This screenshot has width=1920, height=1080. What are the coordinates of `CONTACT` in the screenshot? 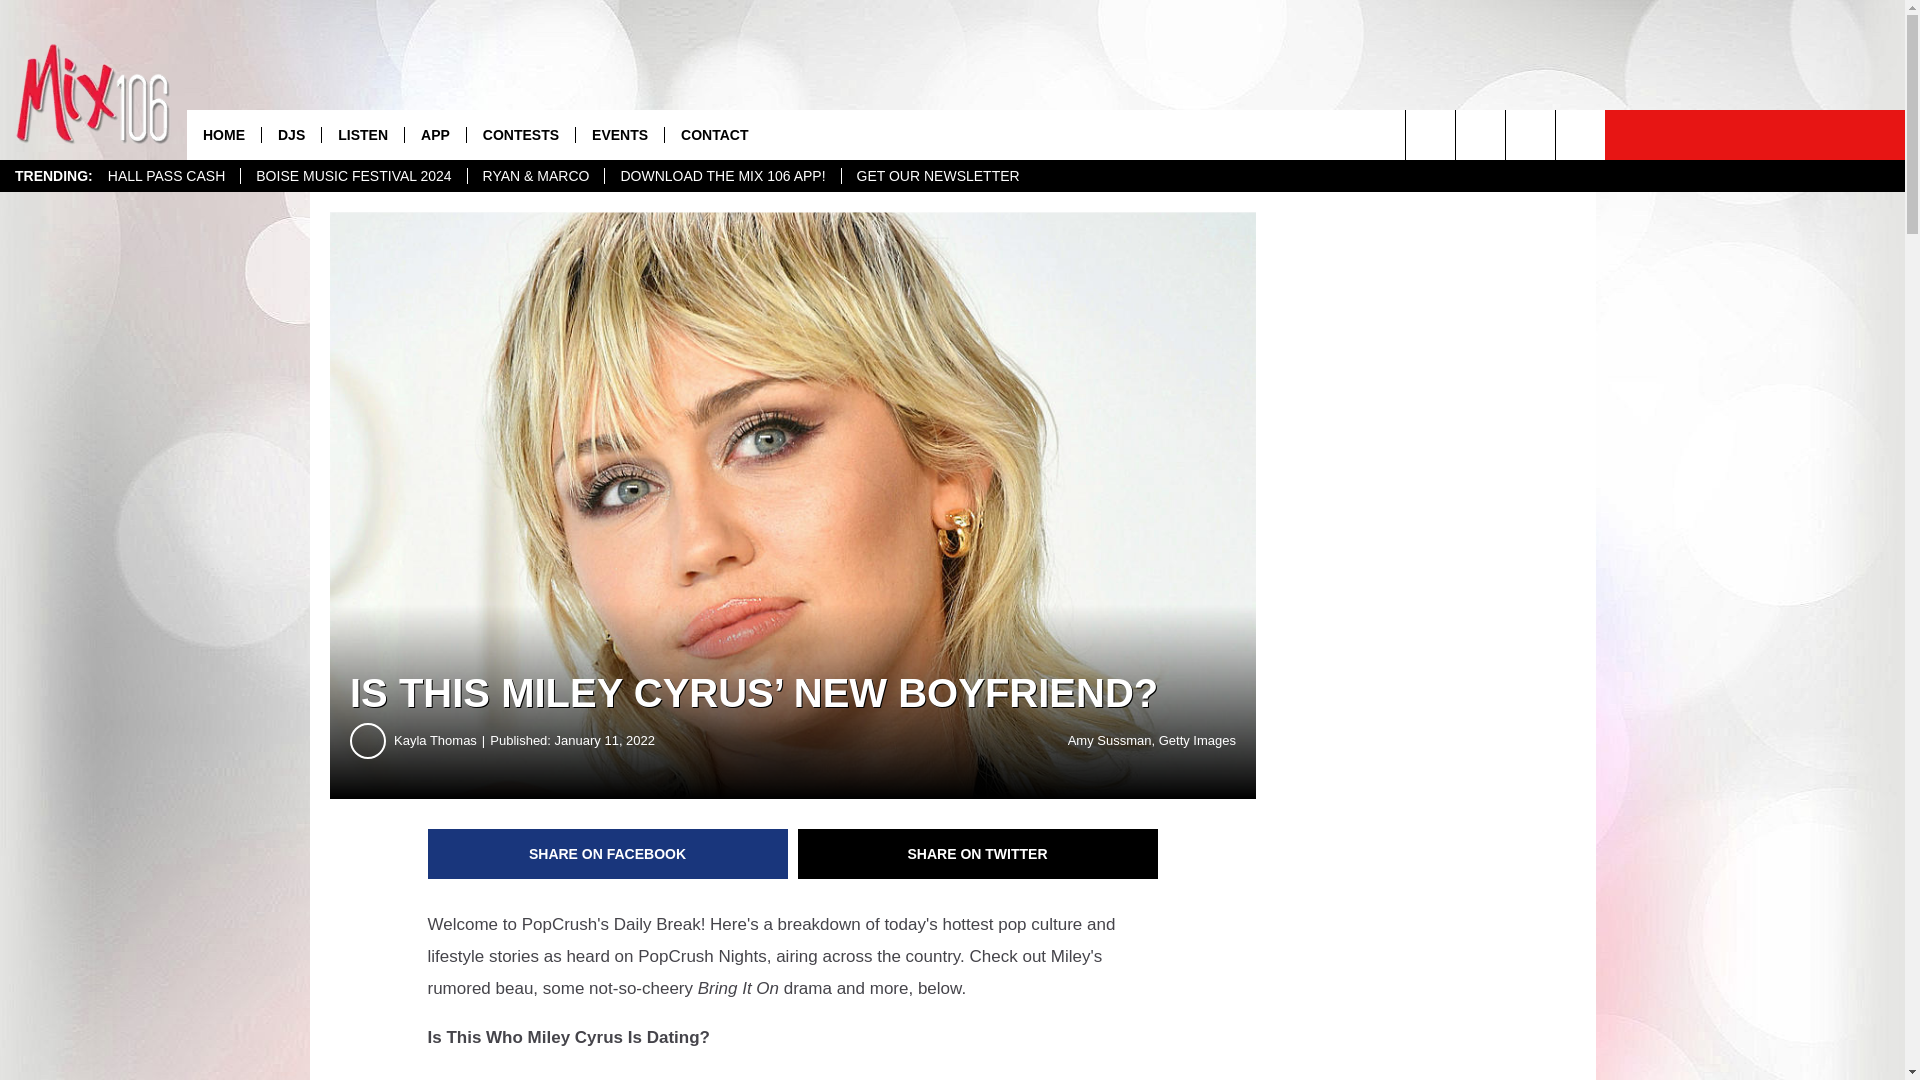 It's located at (714, 134).